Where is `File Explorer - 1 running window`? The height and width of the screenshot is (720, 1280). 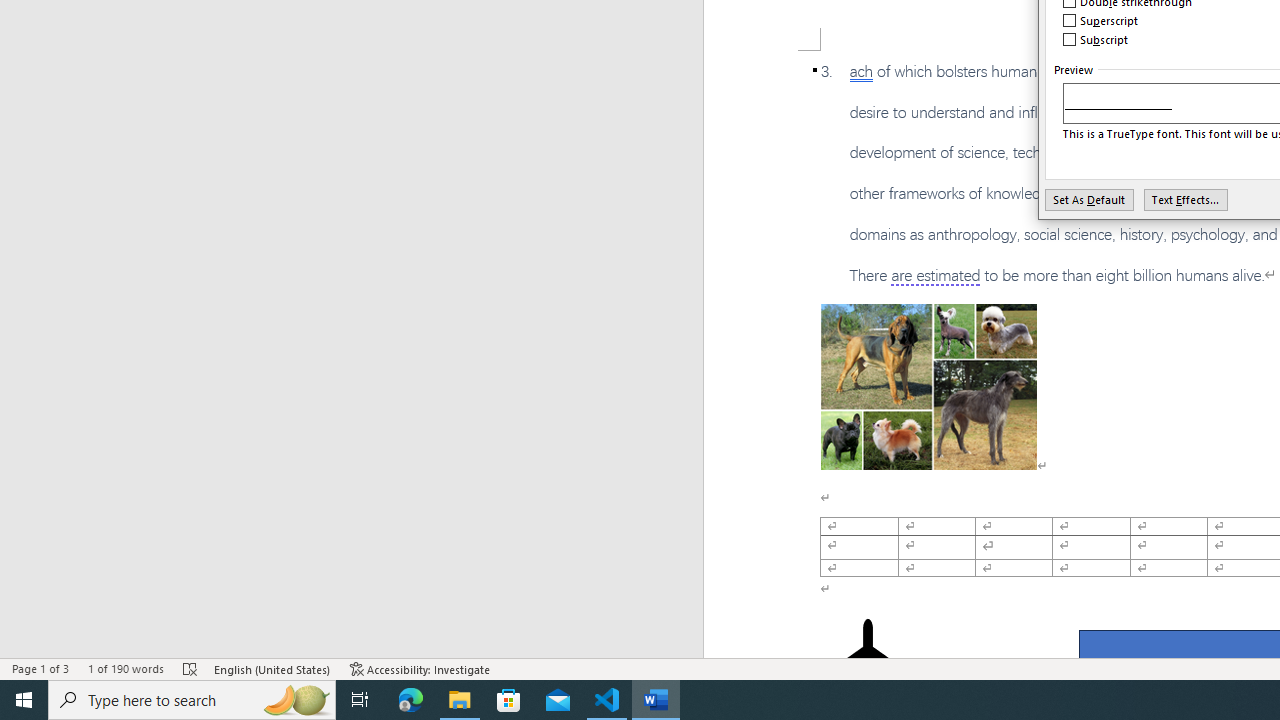 File Explorer - 1 running window is located at coordinates (460, 700).